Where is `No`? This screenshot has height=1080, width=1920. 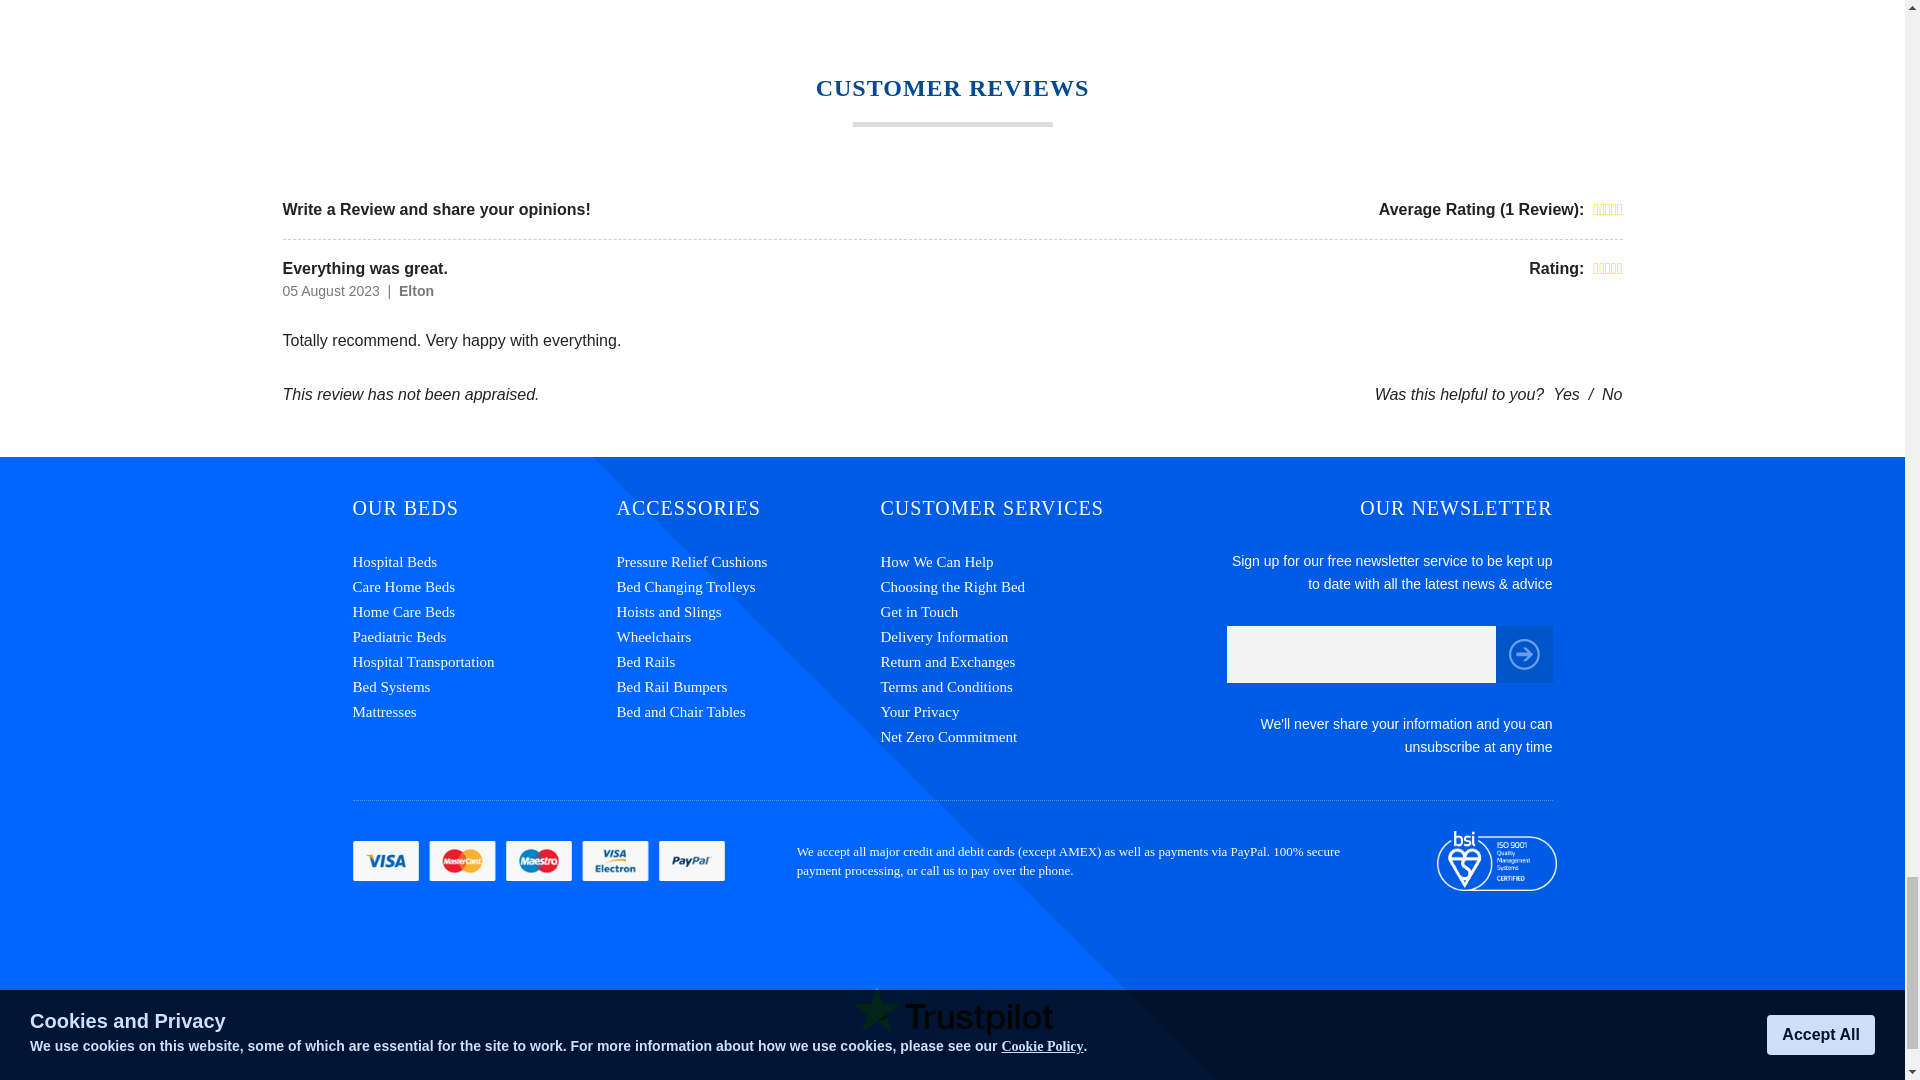 No is located at coordinates (1612, 394).